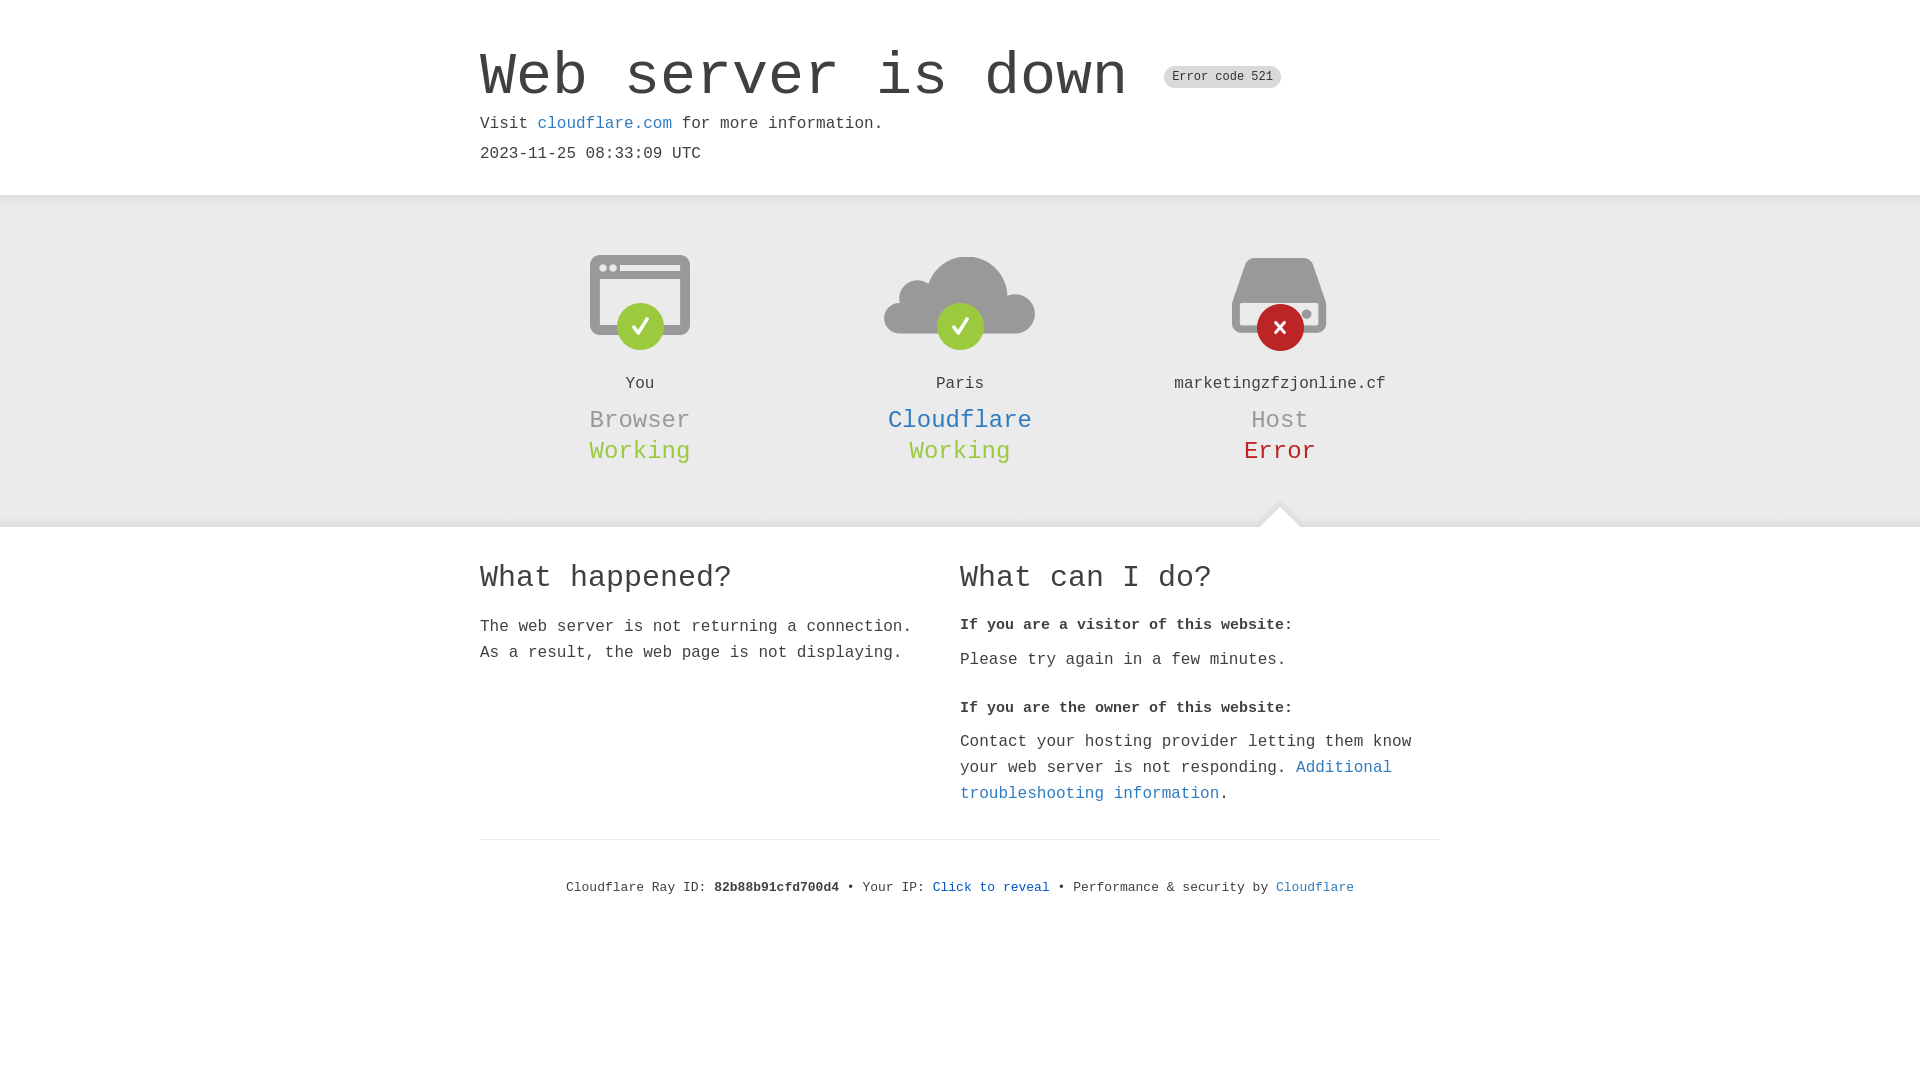  Describe the element at coordinates (1176, 780) in the screenshot. I see `Additional troubleshooting information` at that location.